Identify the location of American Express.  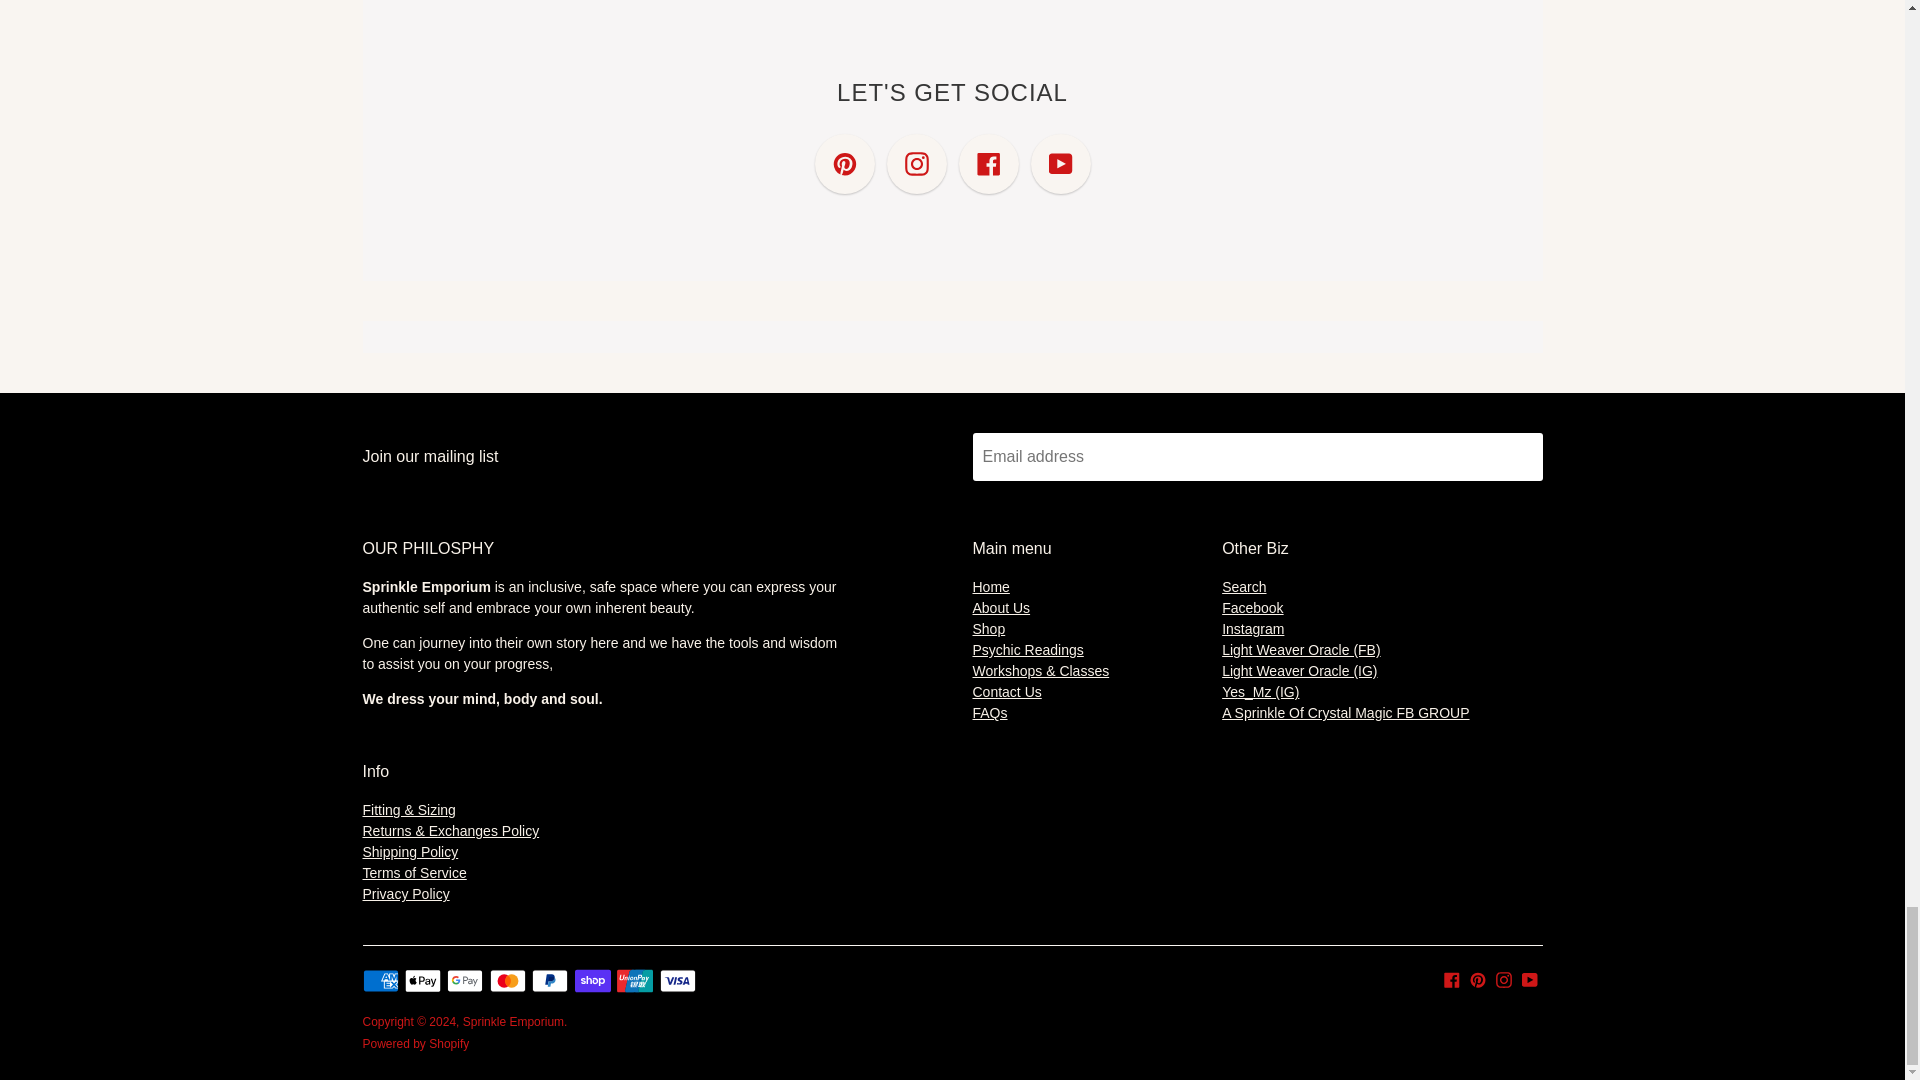
(380, 980).